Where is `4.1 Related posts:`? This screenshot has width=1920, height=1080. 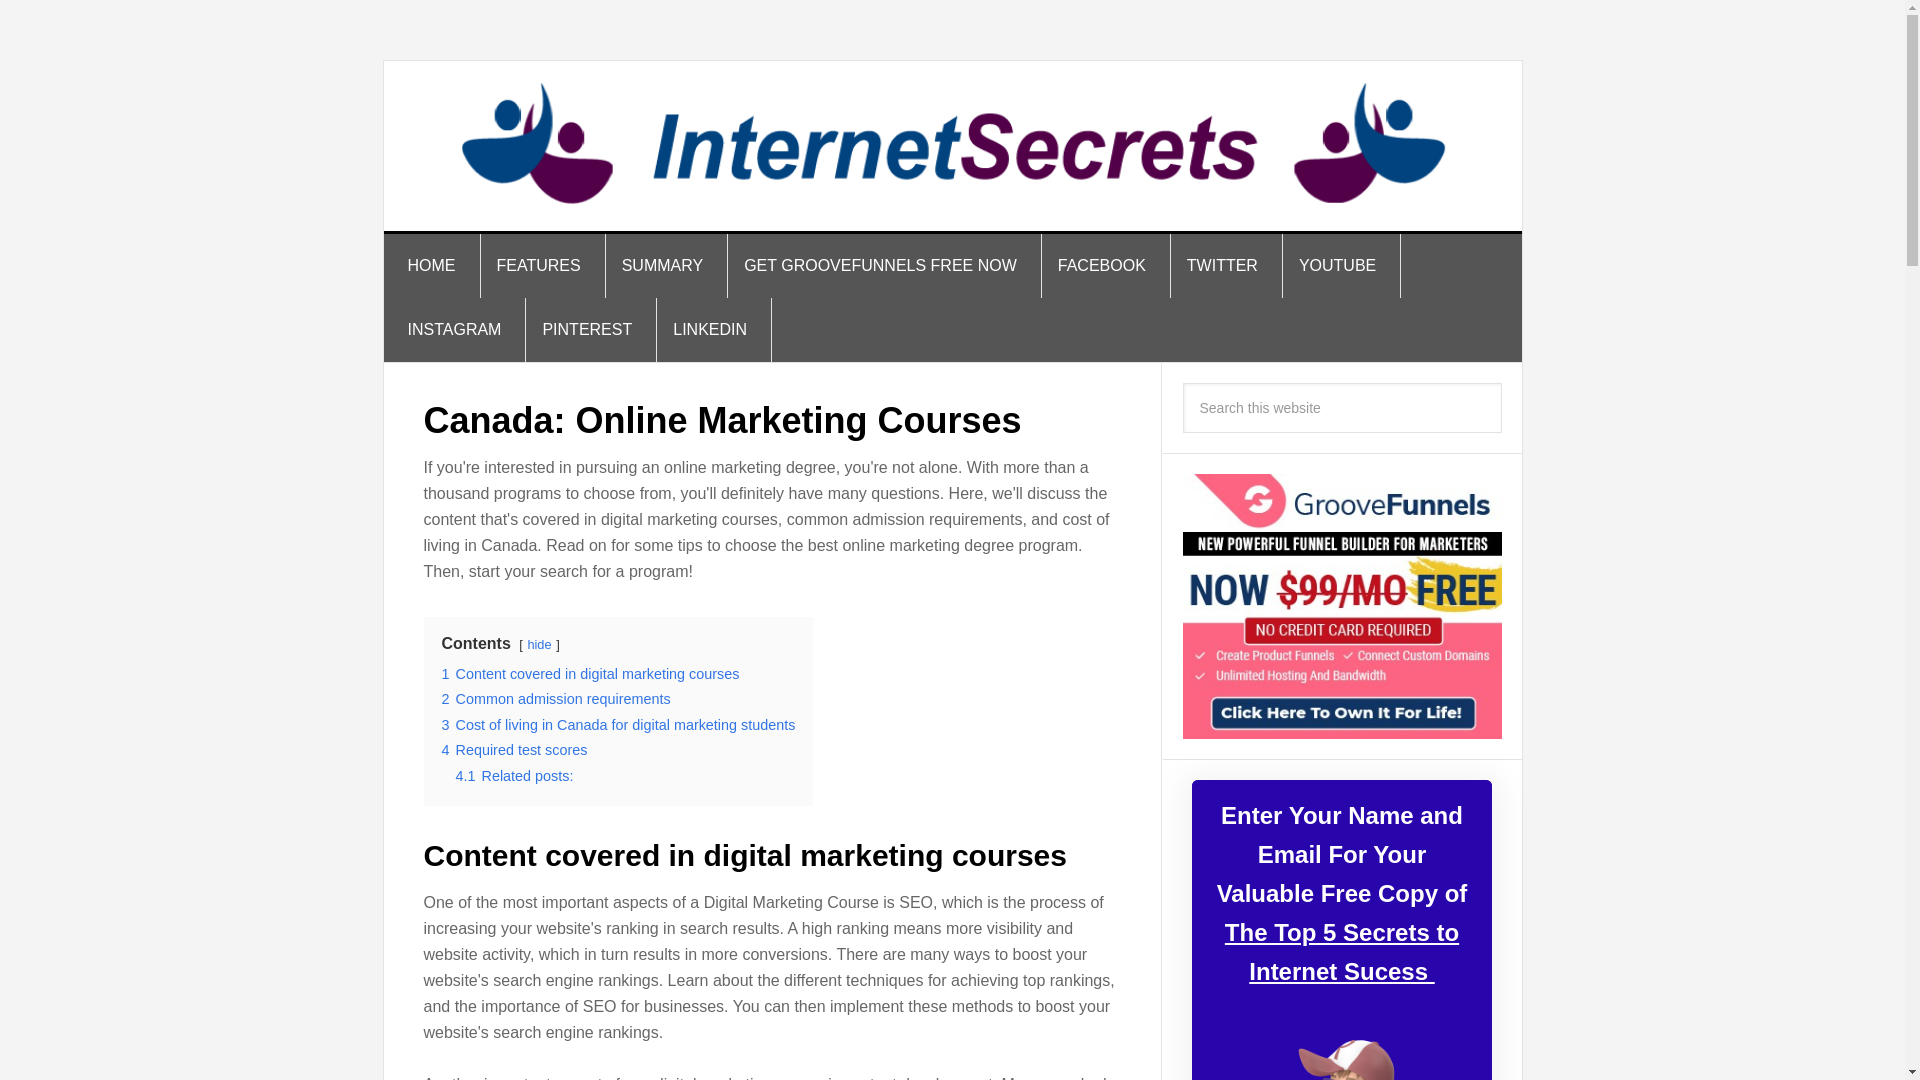 4.1 Related posts: is located at coordinates (515, 776).